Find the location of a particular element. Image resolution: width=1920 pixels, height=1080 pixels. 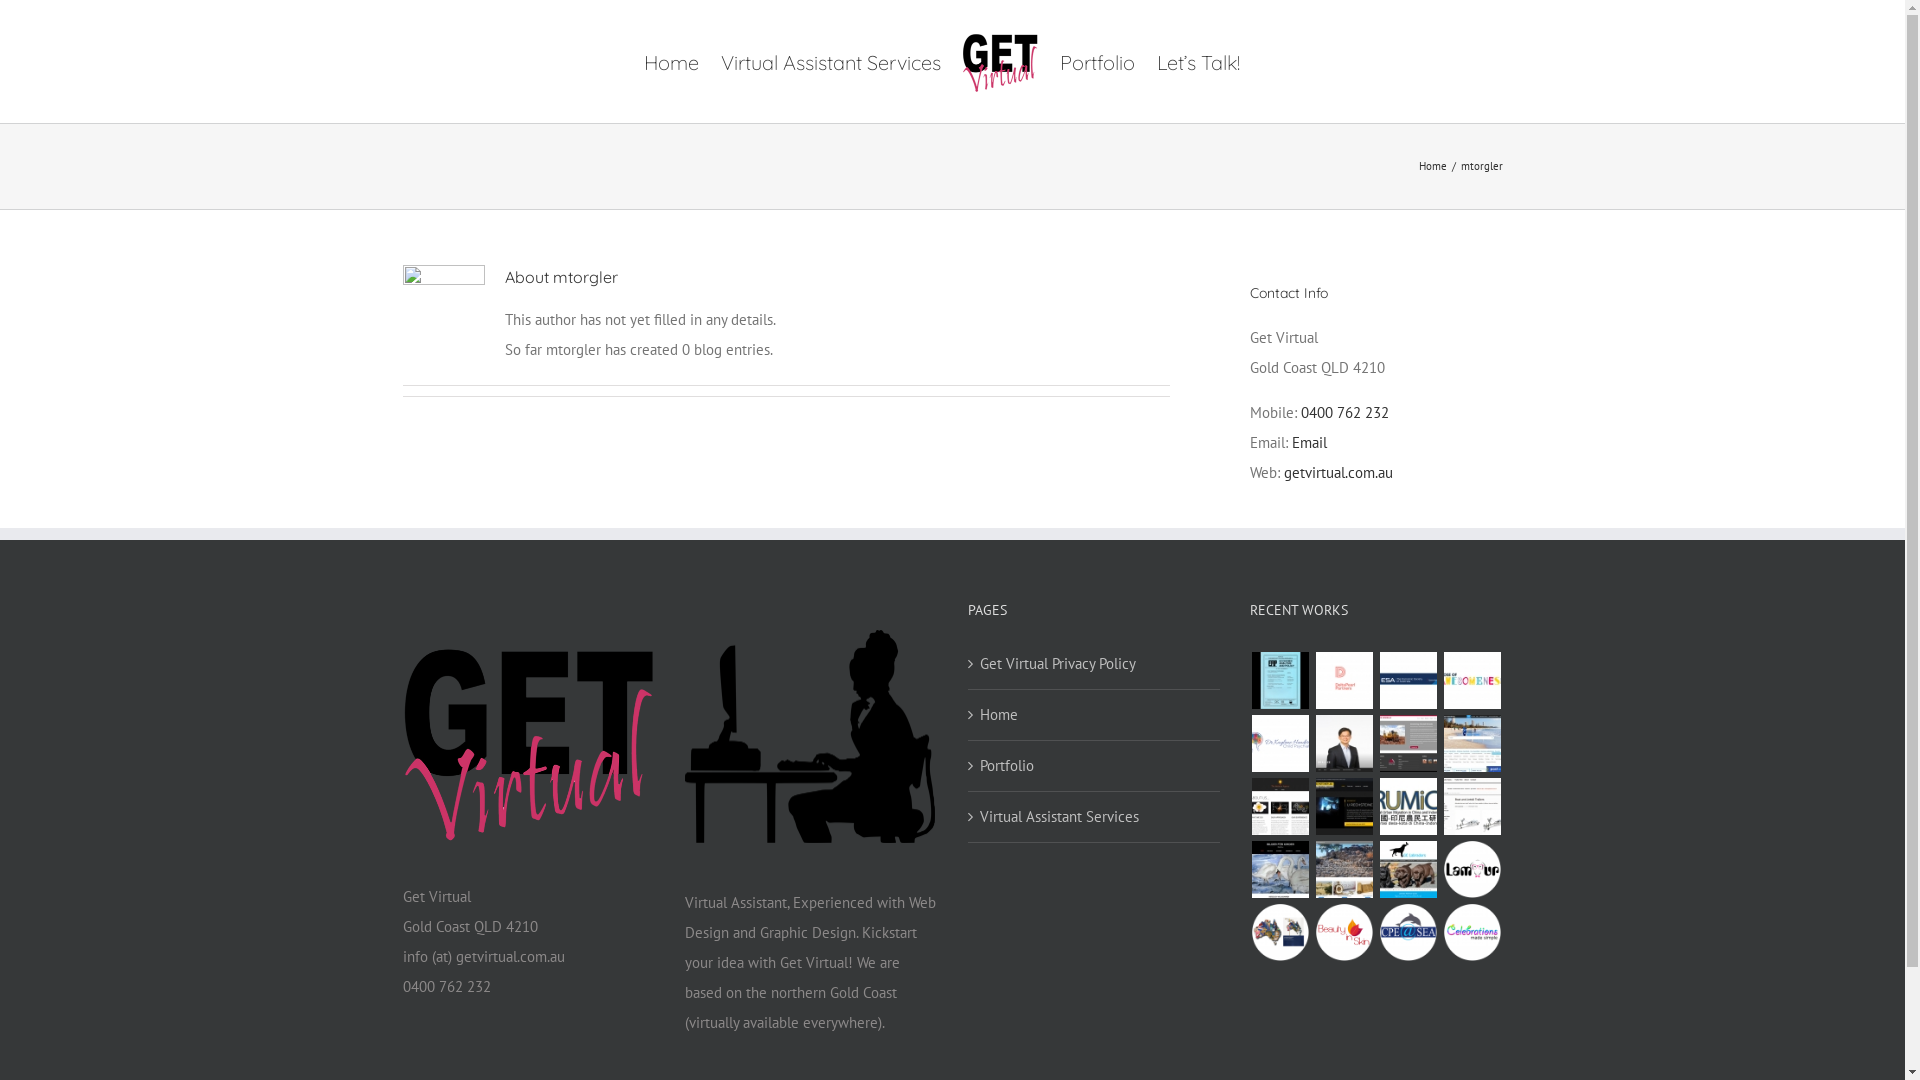

Celebration Made Simple is located at coordinates (1472, 932).